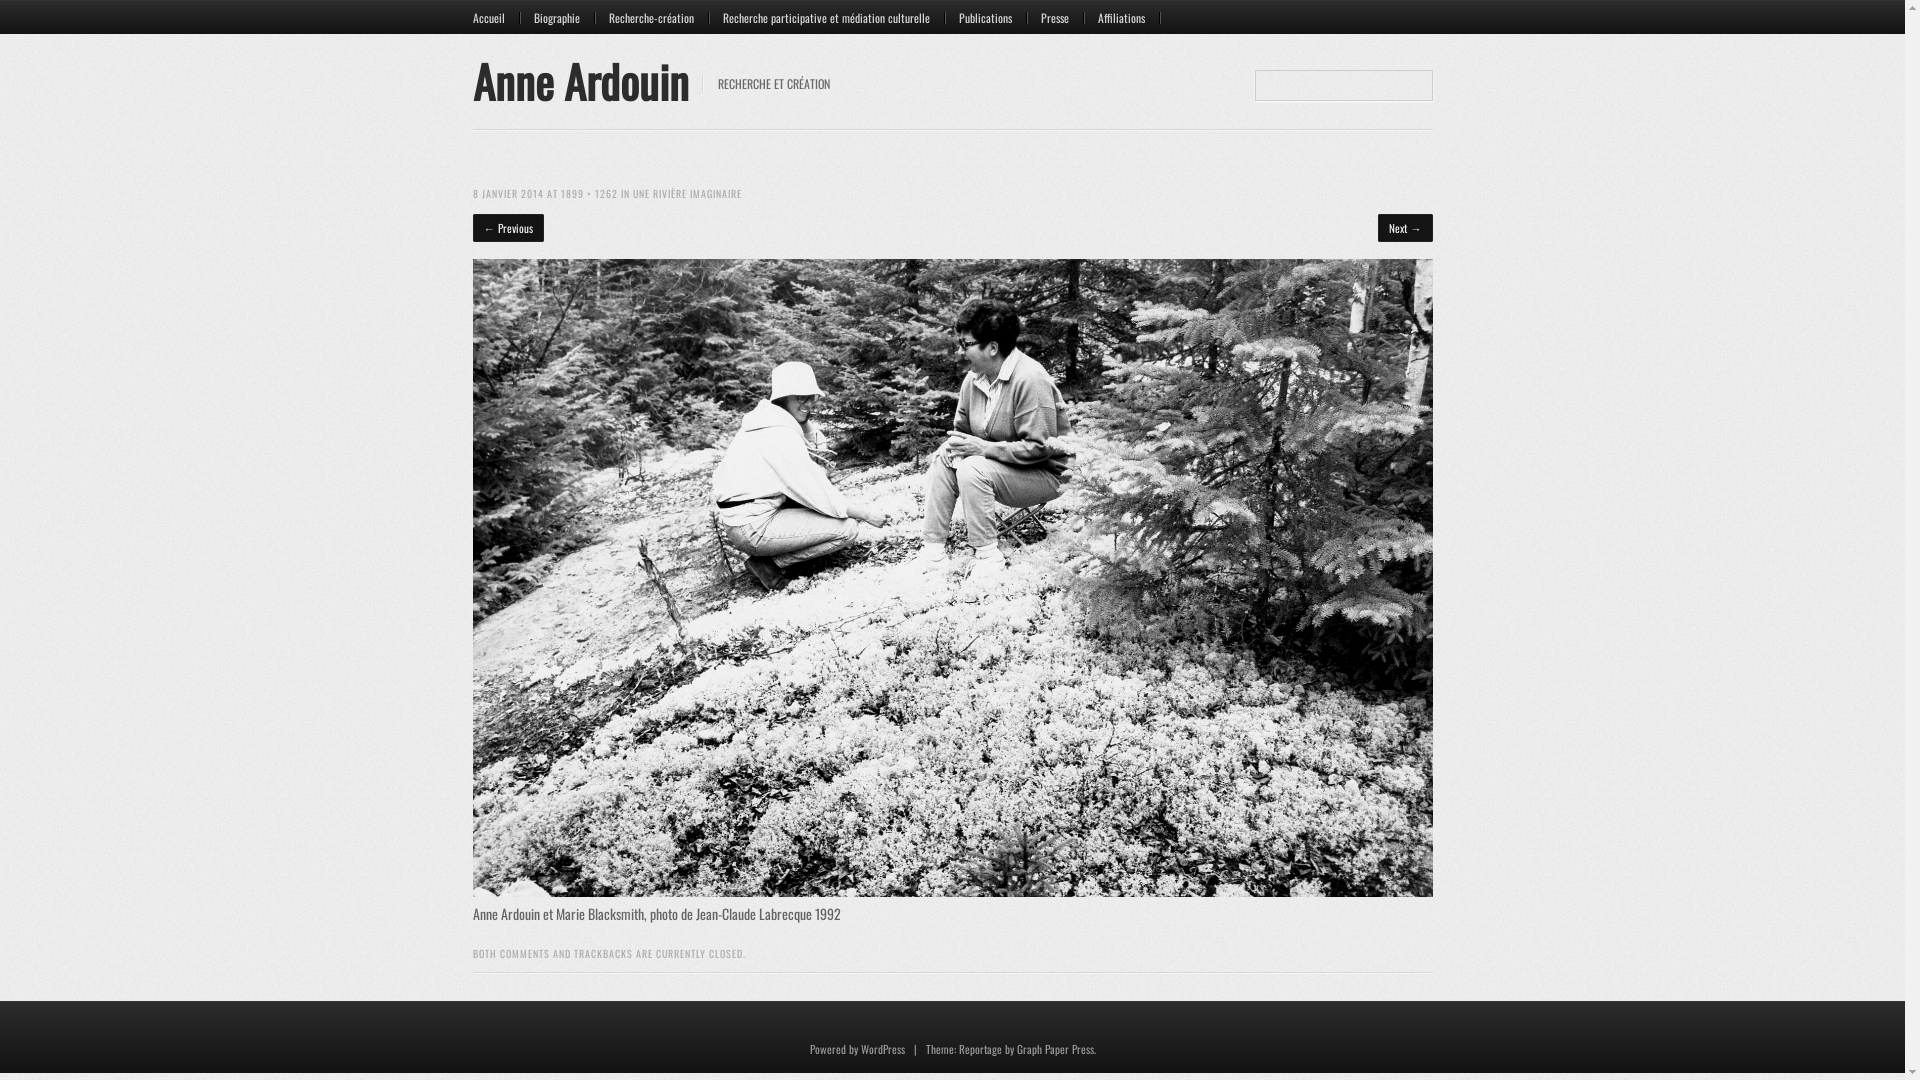 This screenshot has height=1080, width=1920. What do you see at coordinates (515, 11) in the screenshot?
I see `Skip to content` at bounding box center [515, 11].